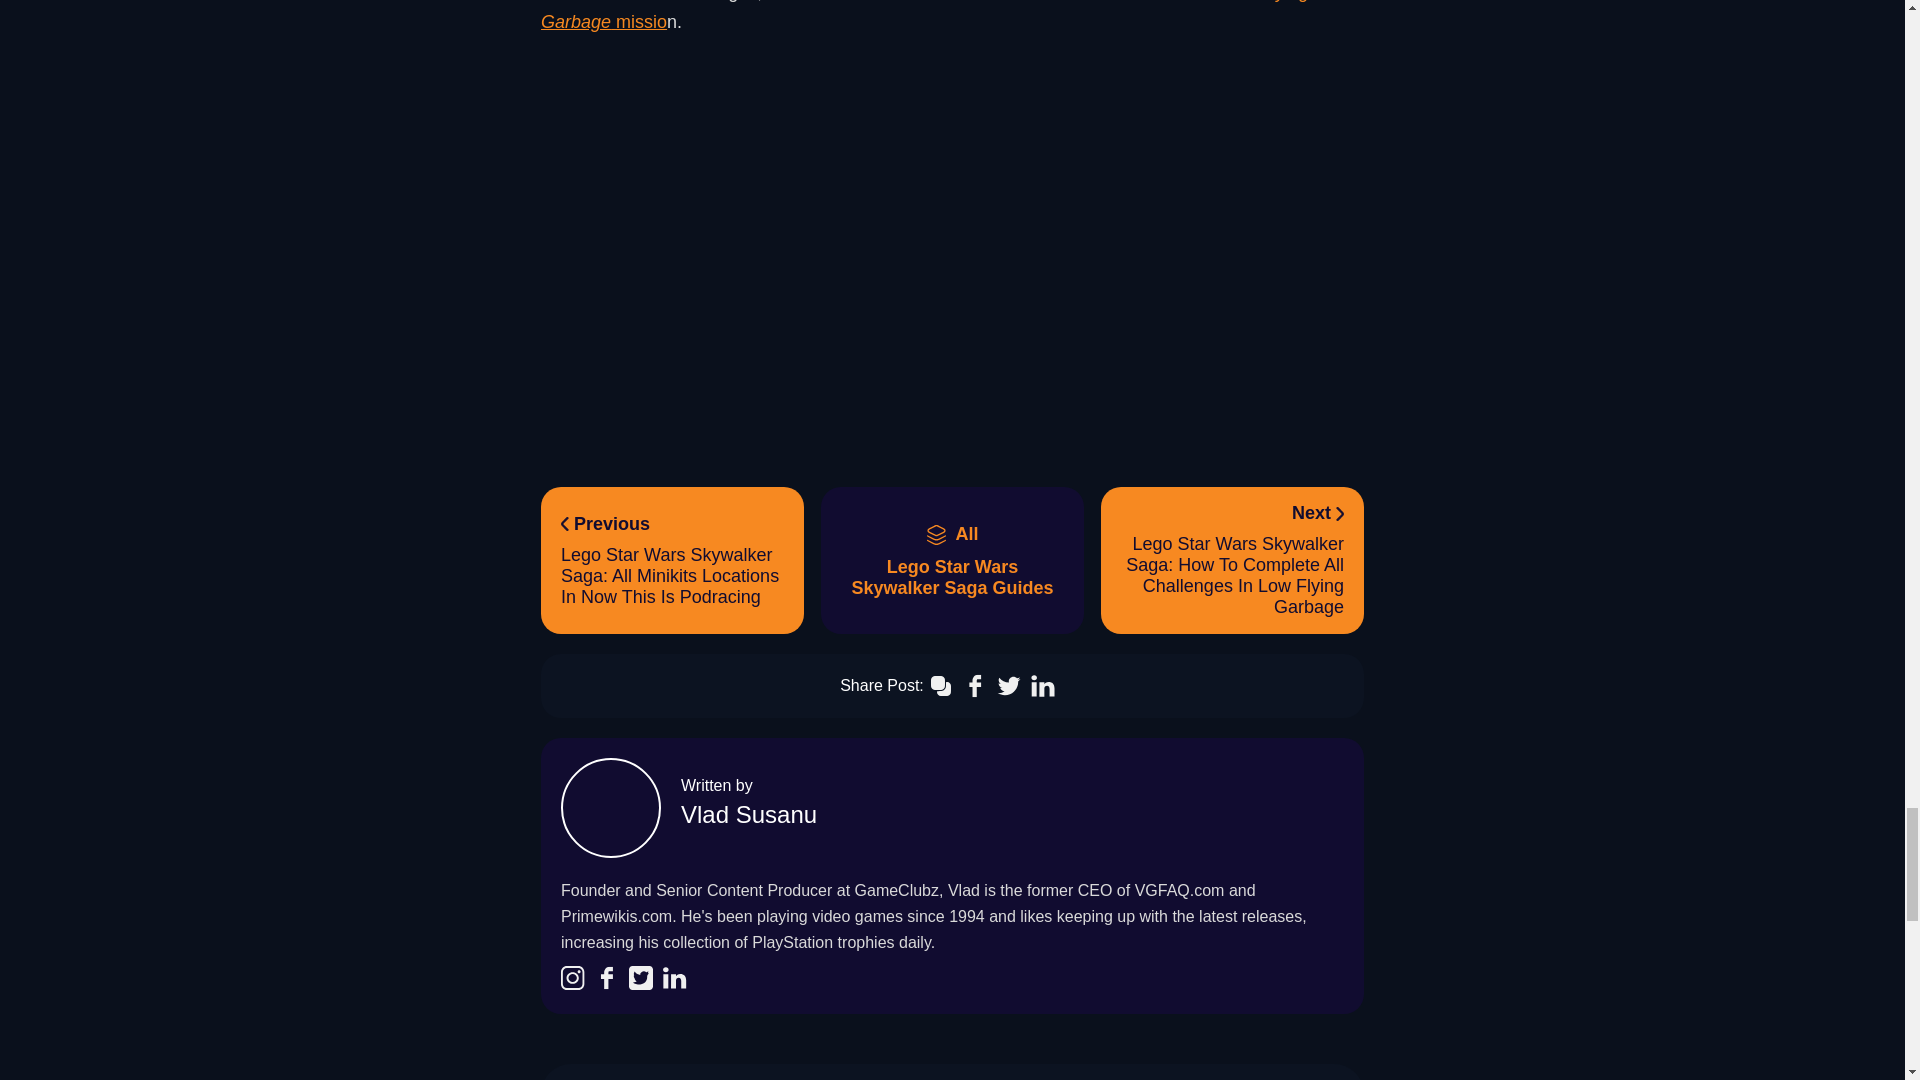 The width and height of the screenshot is (1920, 1080). Describe the element at coordinates (572, 979) in the screenshot. I see `linkedin` at that location.